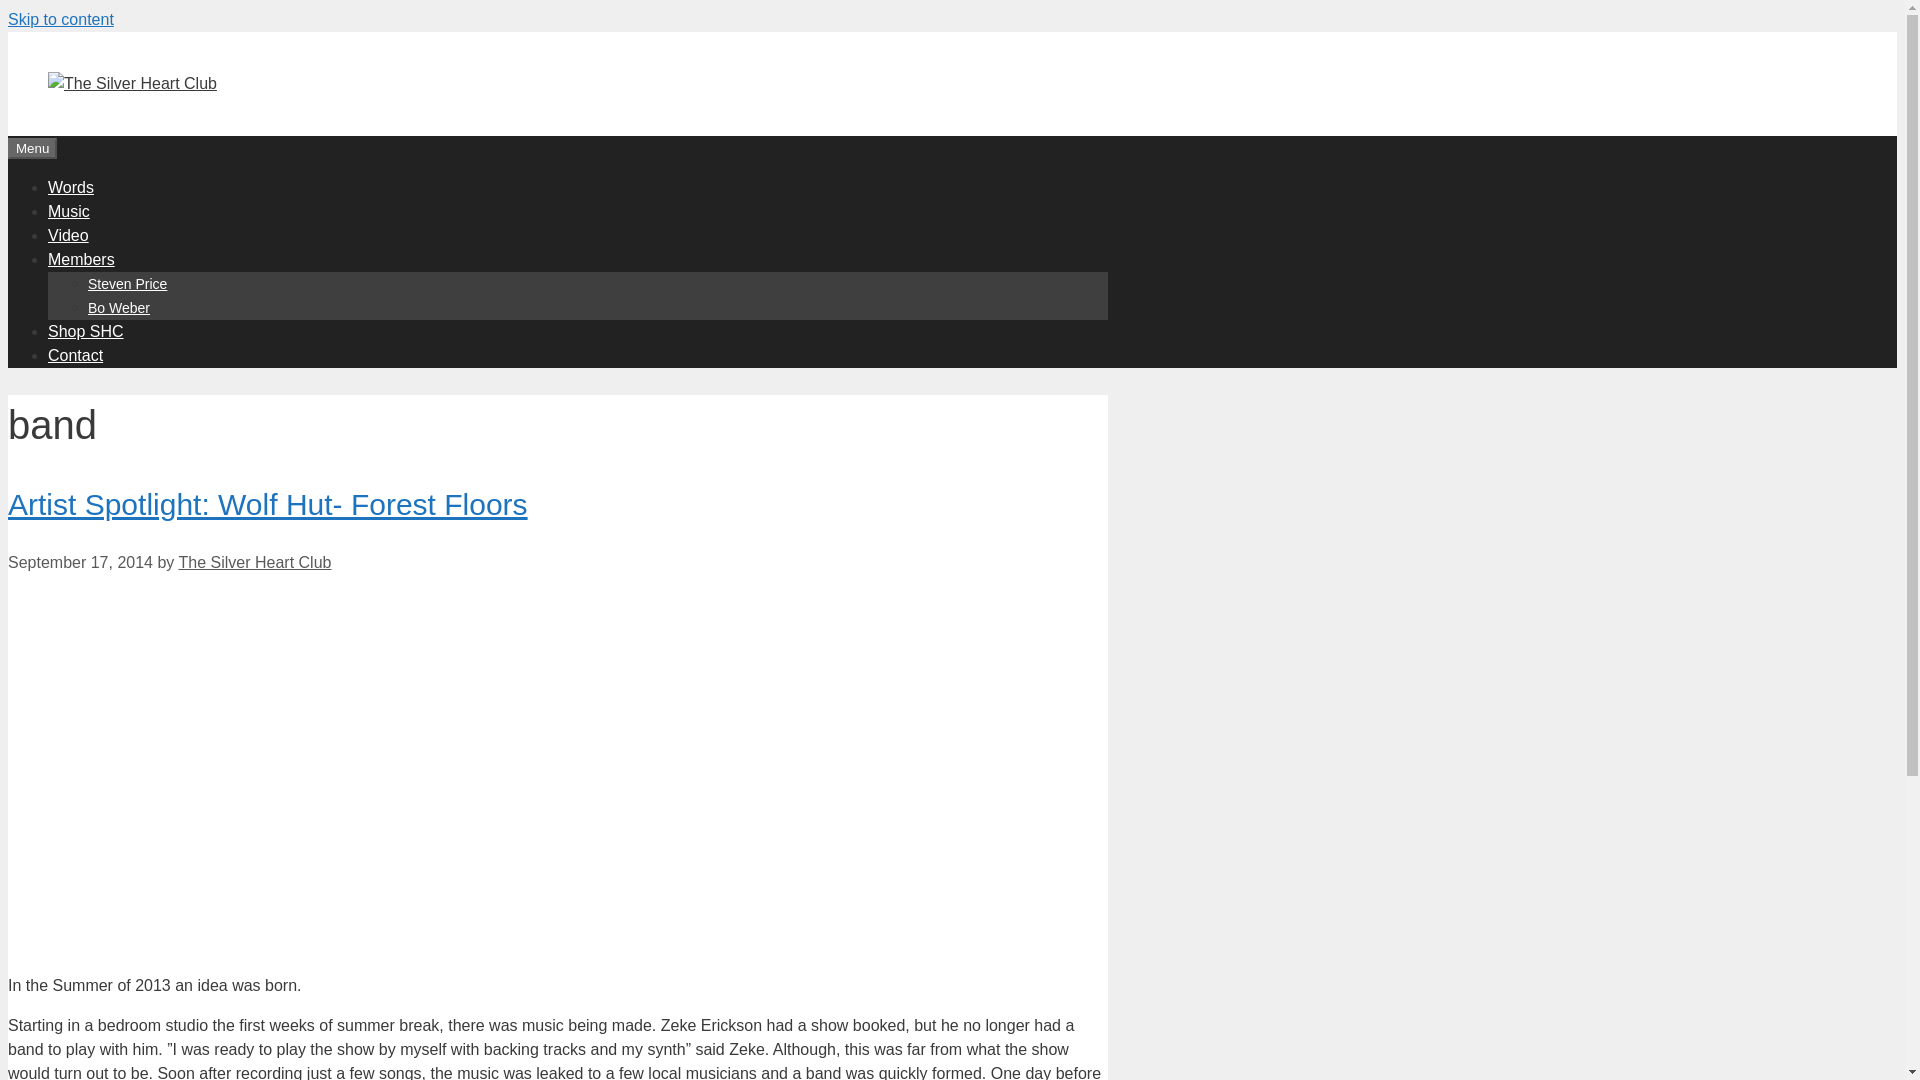 This screenshot has height=1080, width=1920. Describe the element at coordinates (32, 148) in the screenshot. I see `Menu` at that location.